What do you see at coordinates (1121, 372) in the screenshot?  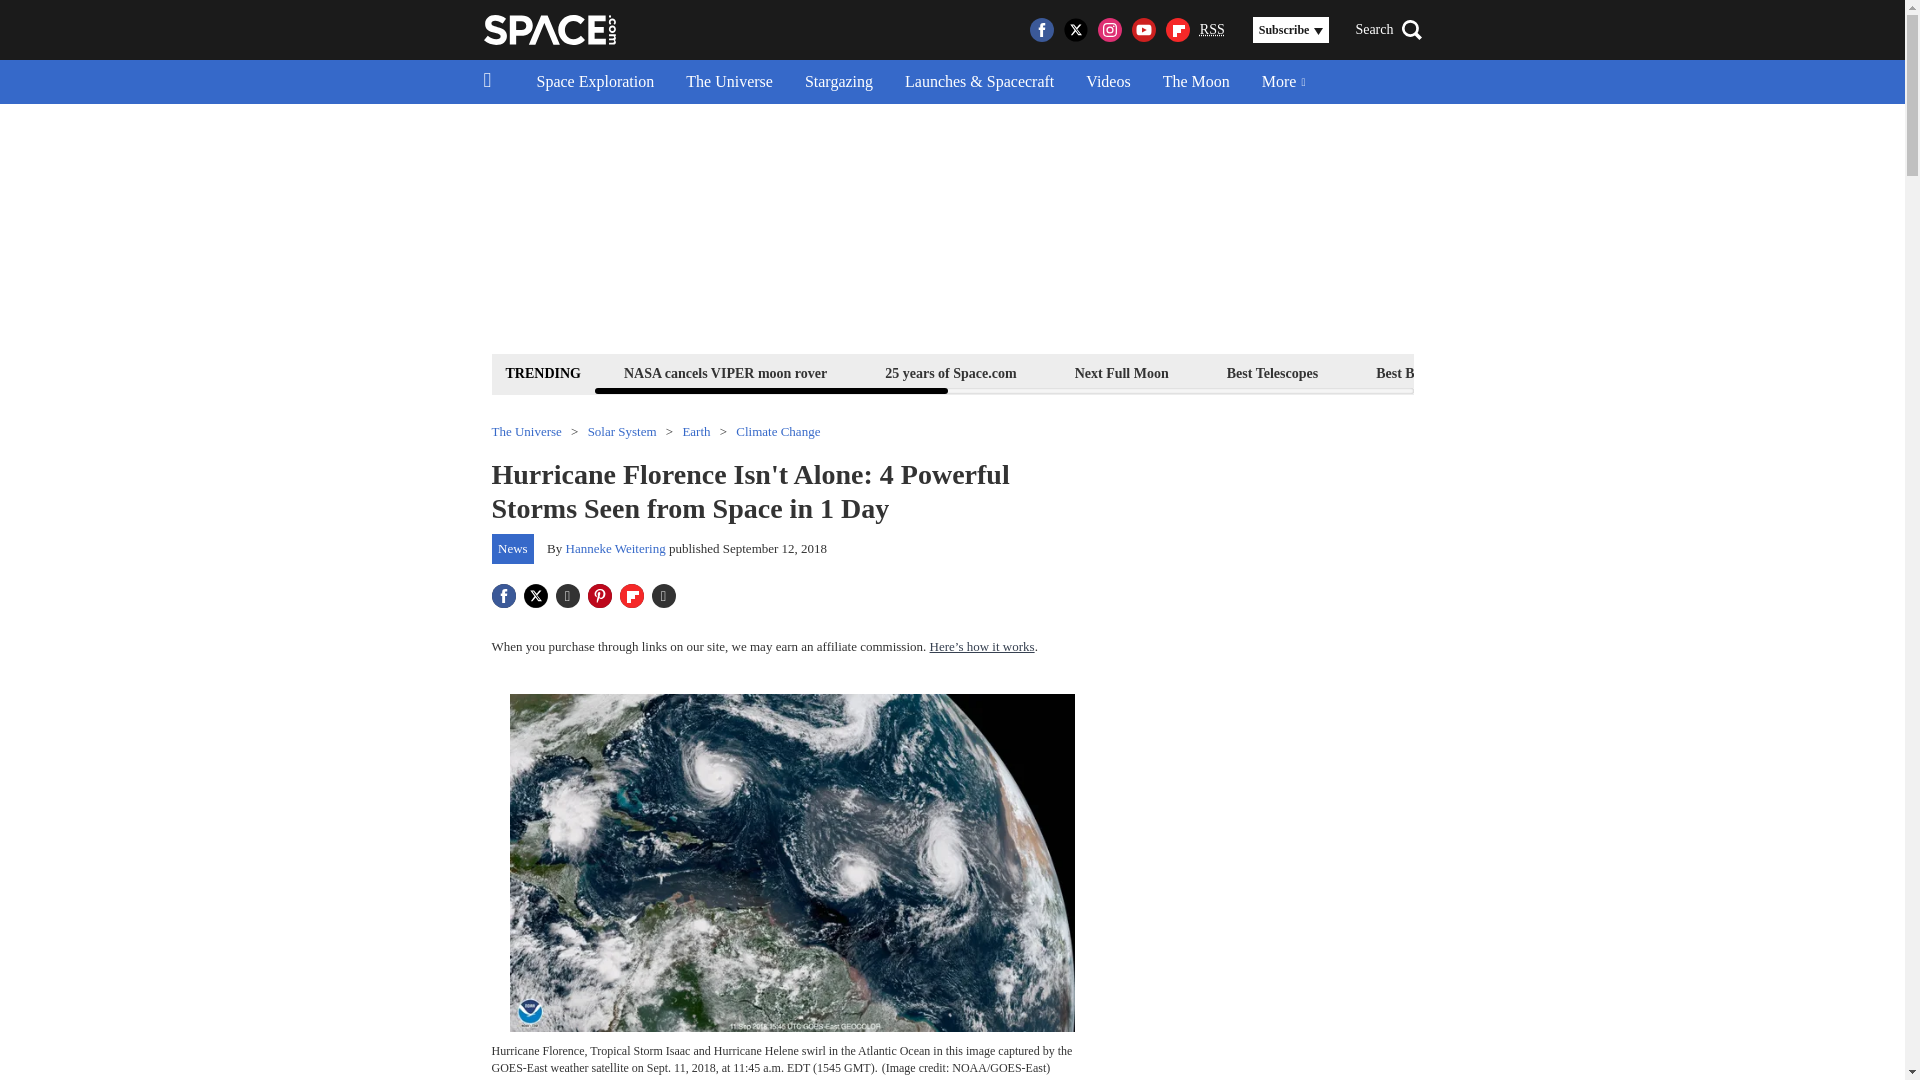 I see `Next Full Moon` at bounding box center [1121, 372].